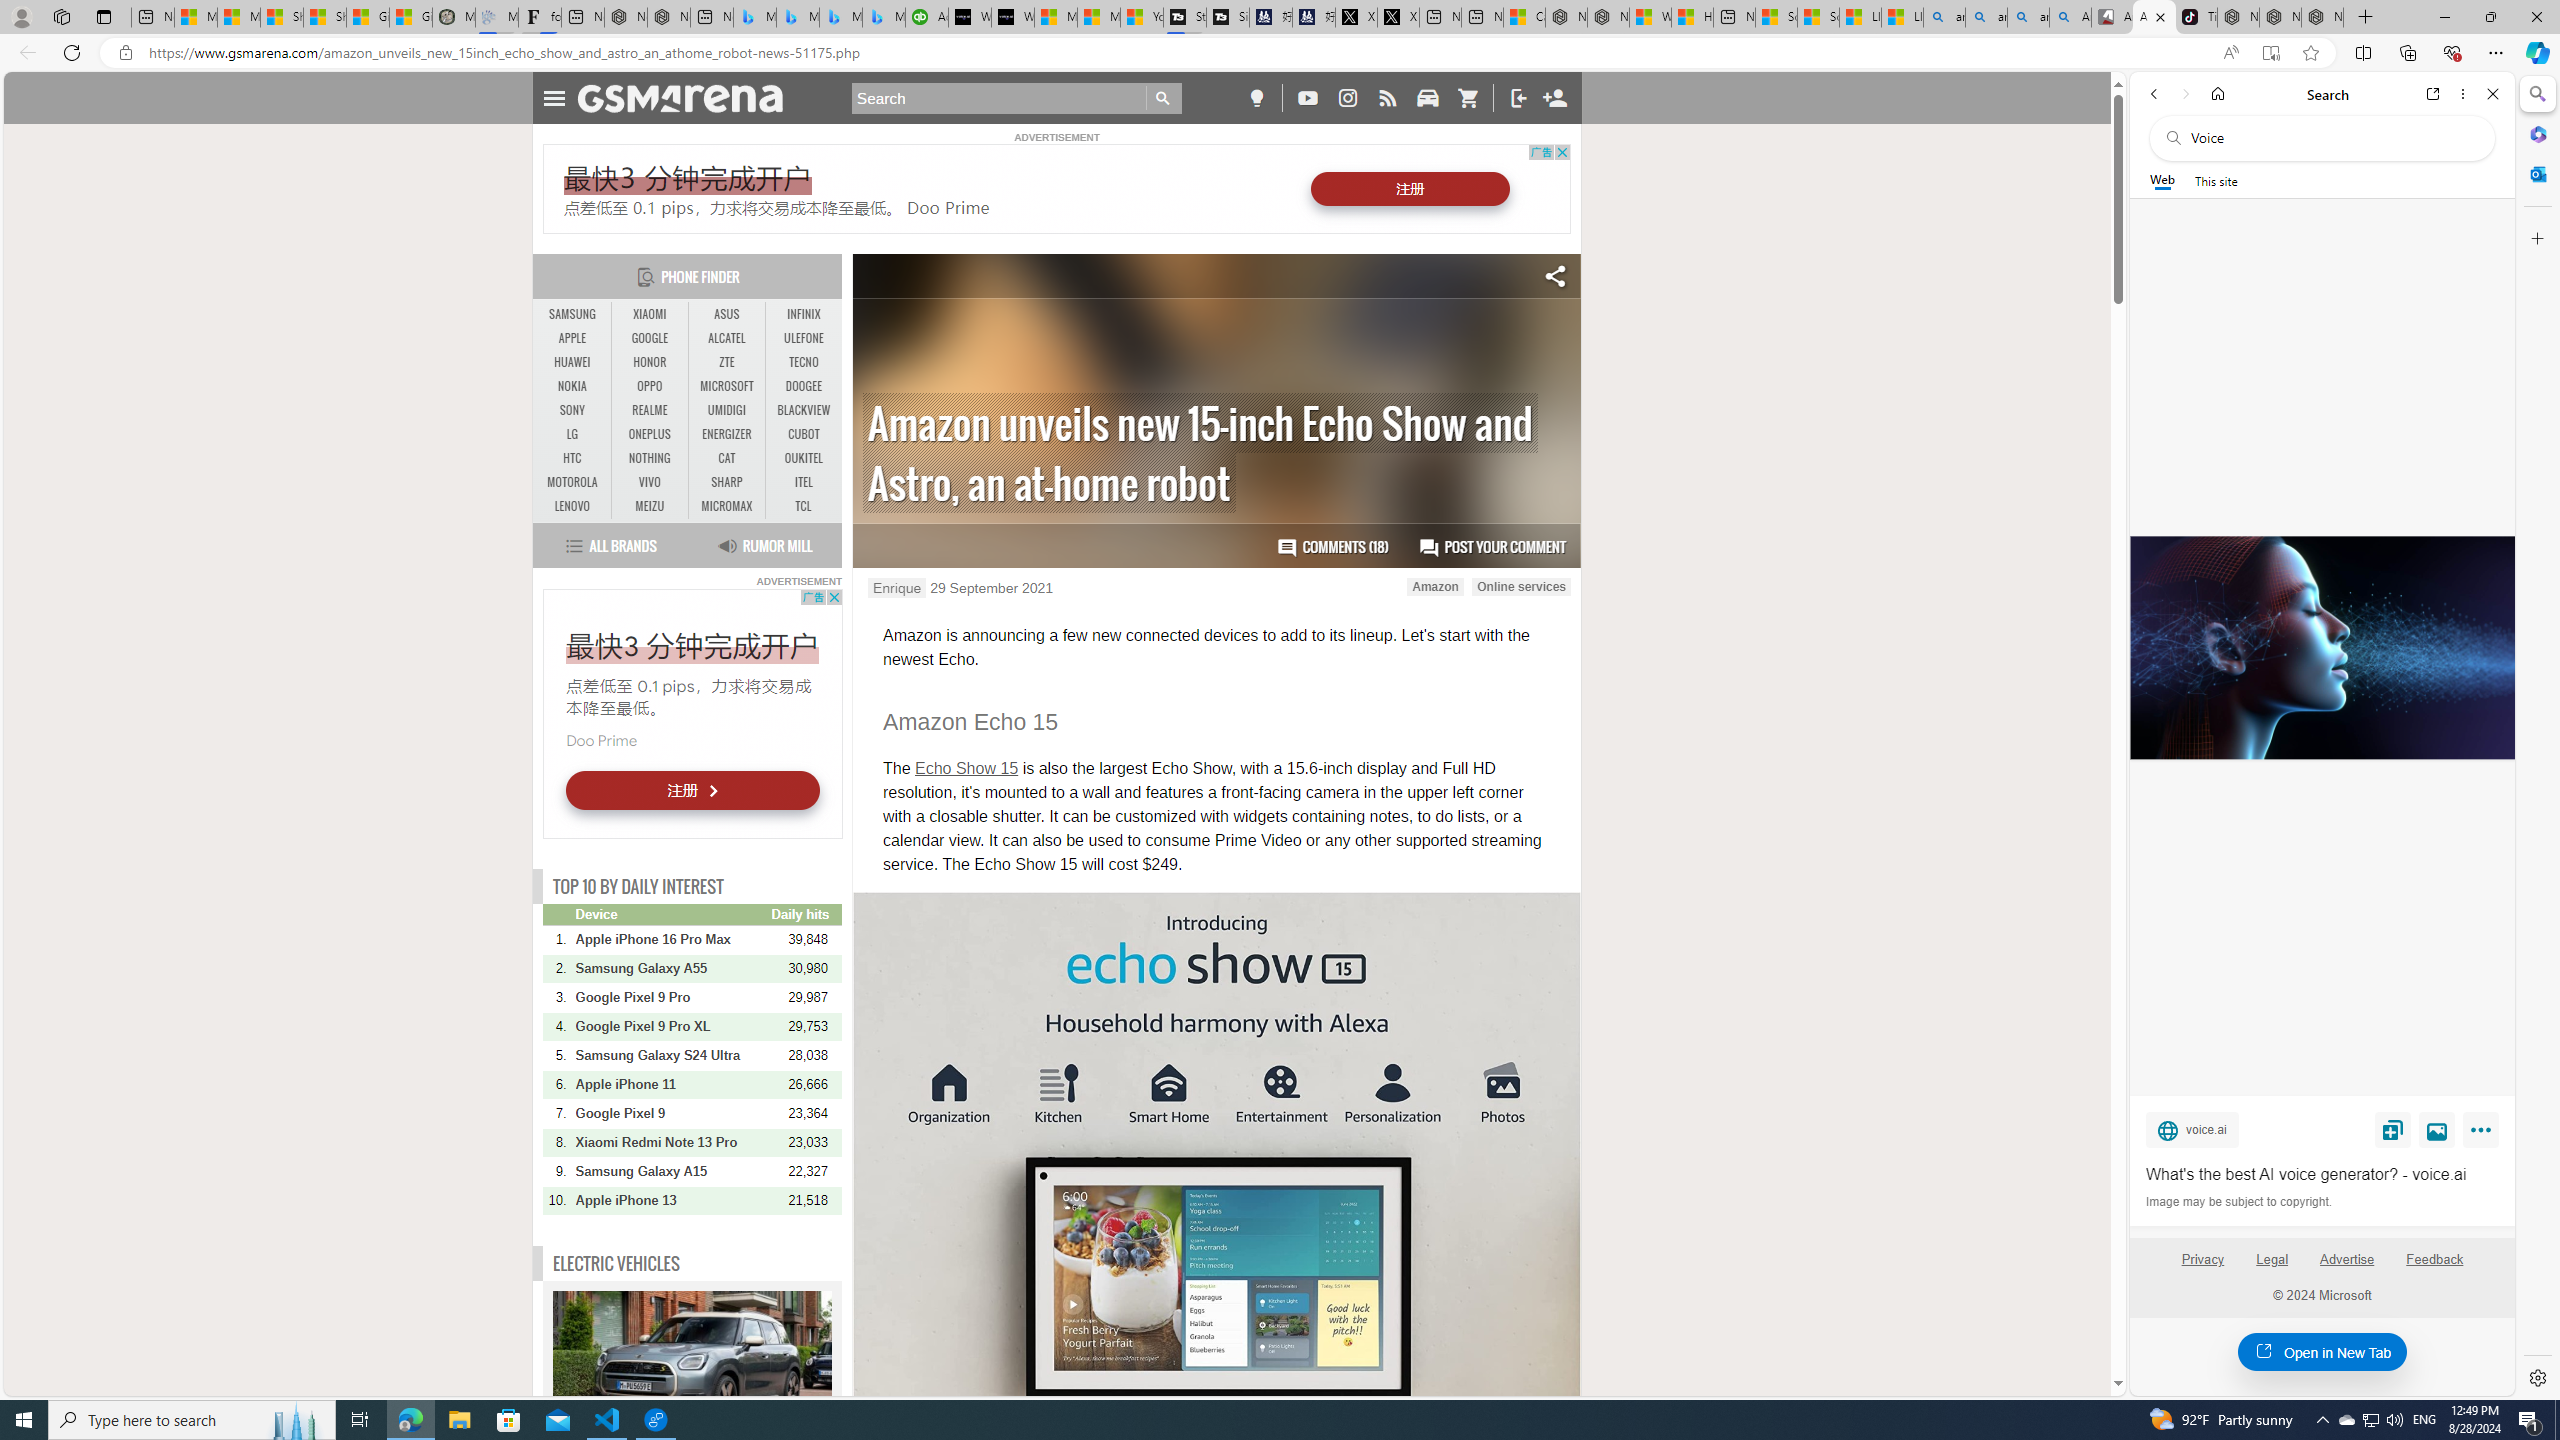 Image resolution: width=2560 pixels, height=1440 pixels. I want to click on ENERGIZER, so click(726, 434).